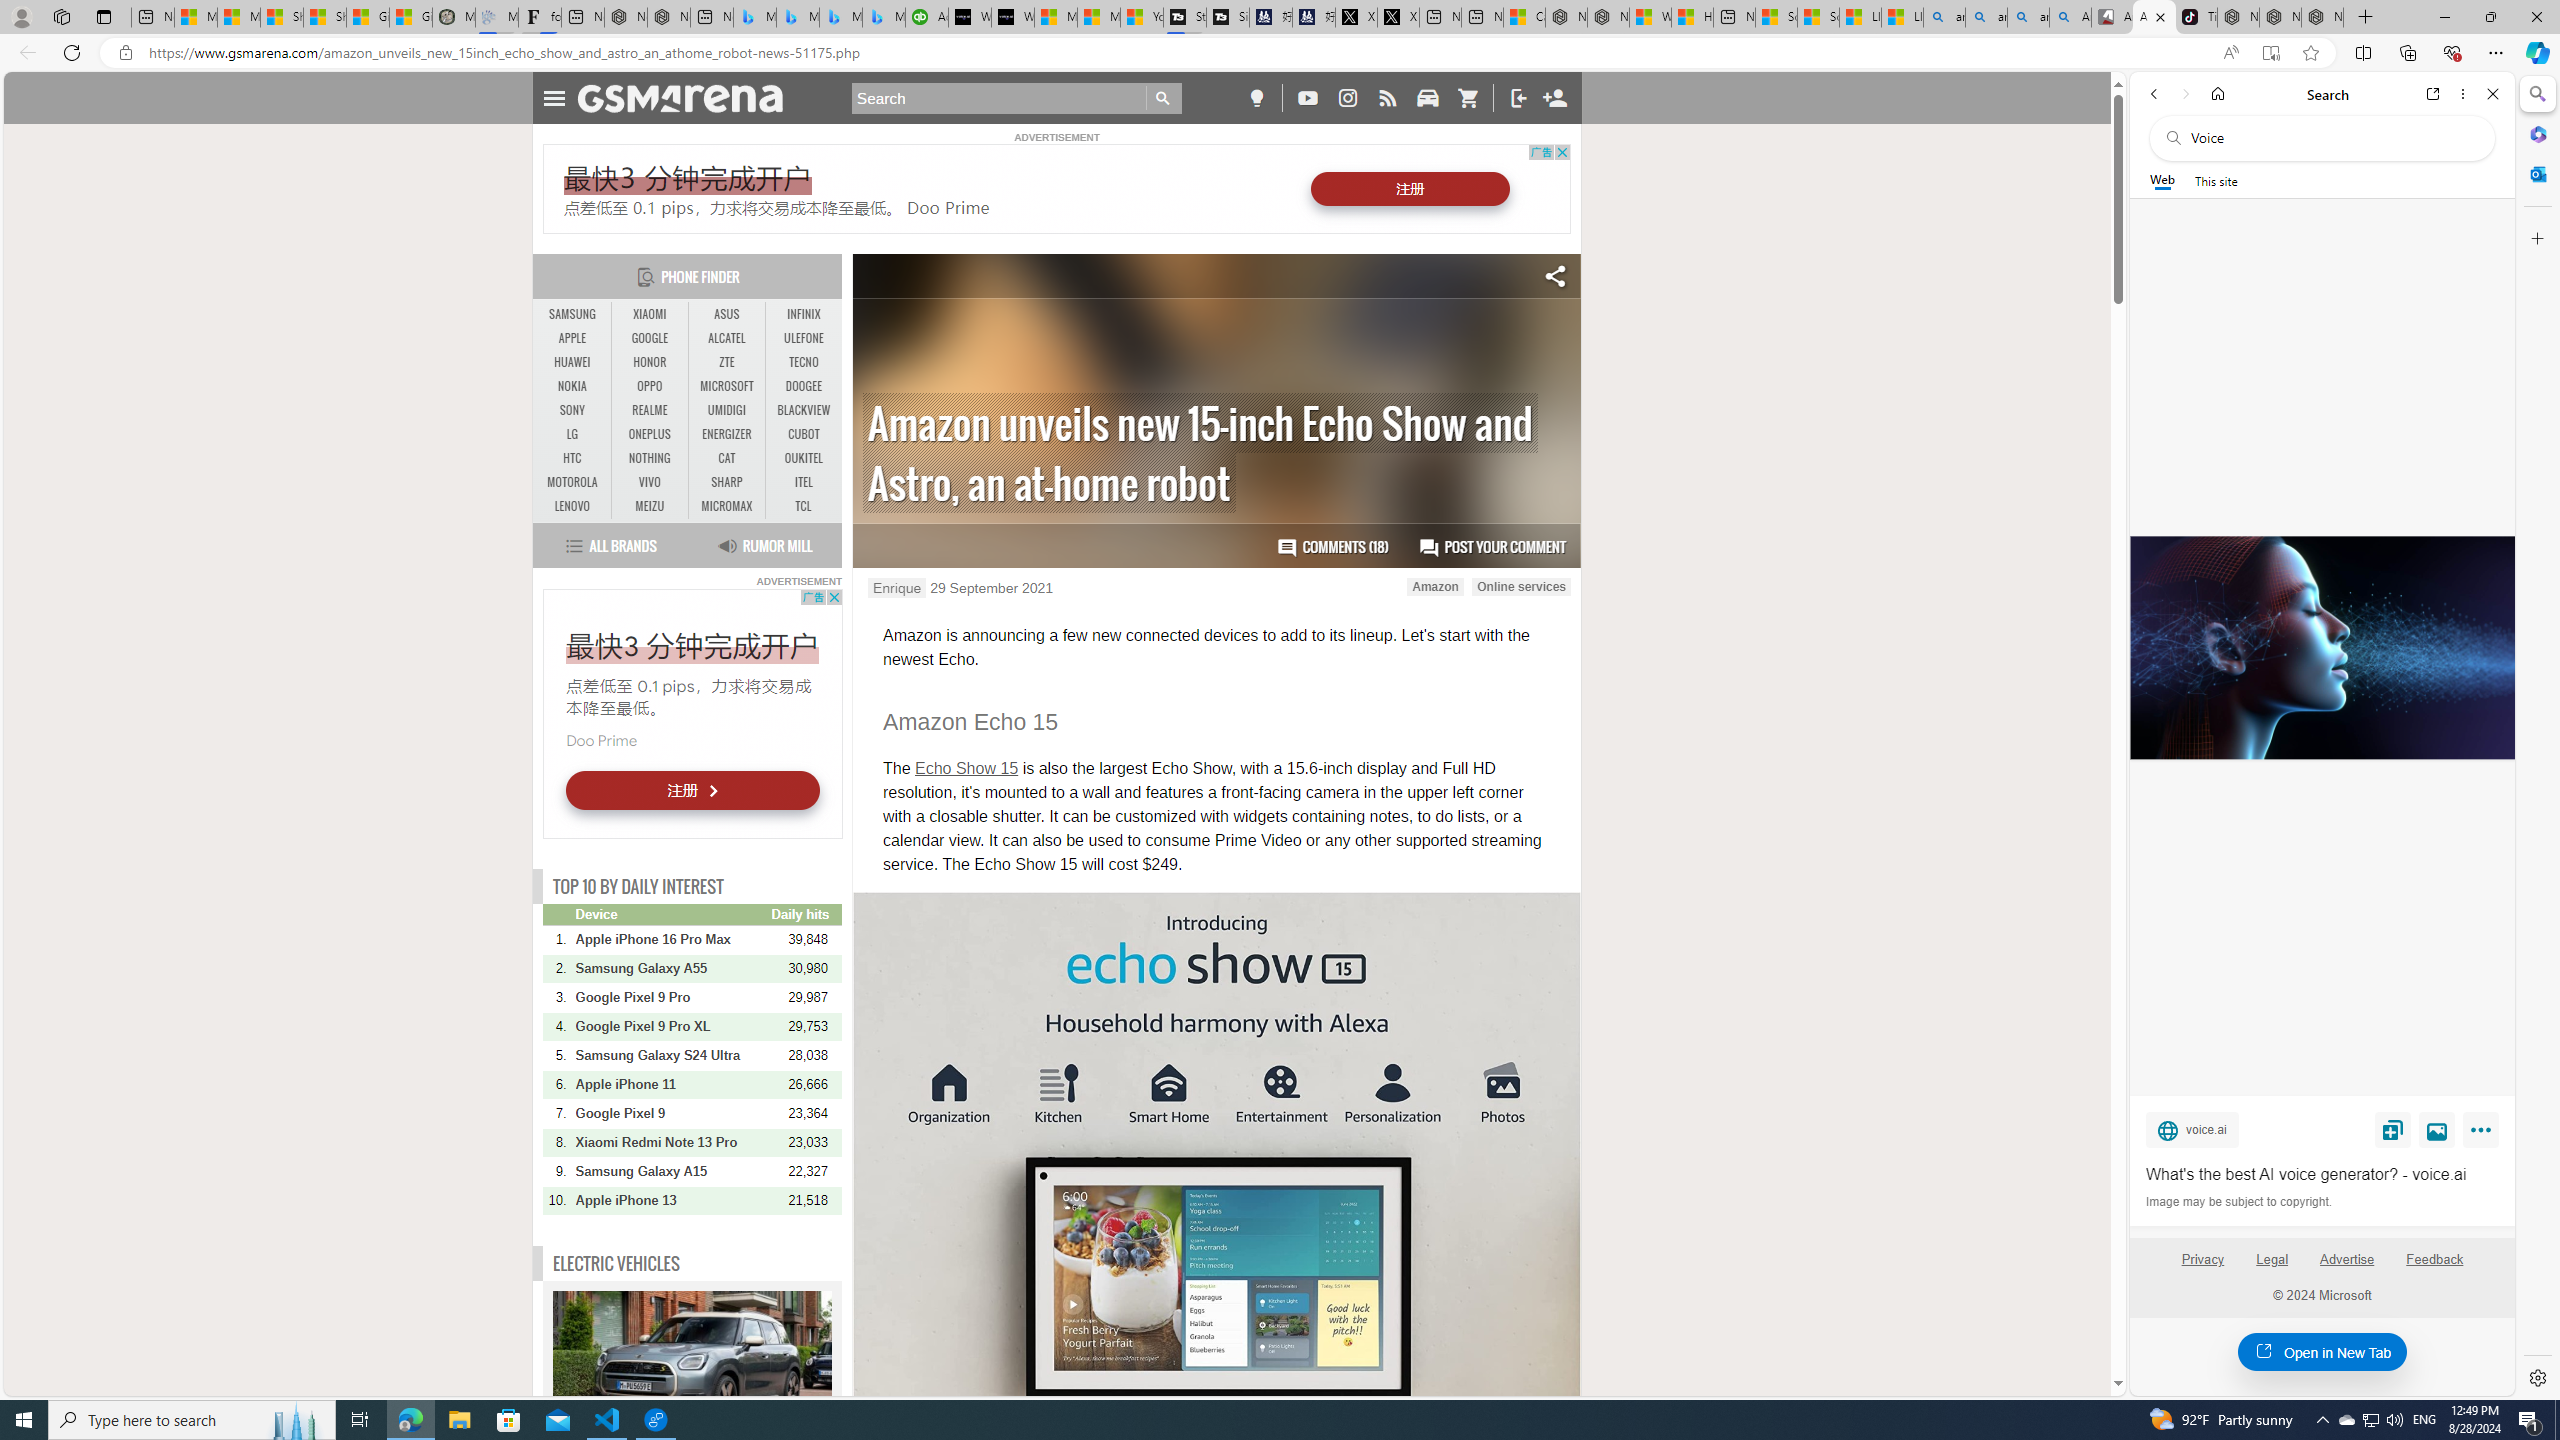 Image resolution: width=2560 pixels, height=1440 pixels. I want to click on ENERGIZER, so click(726, 434).